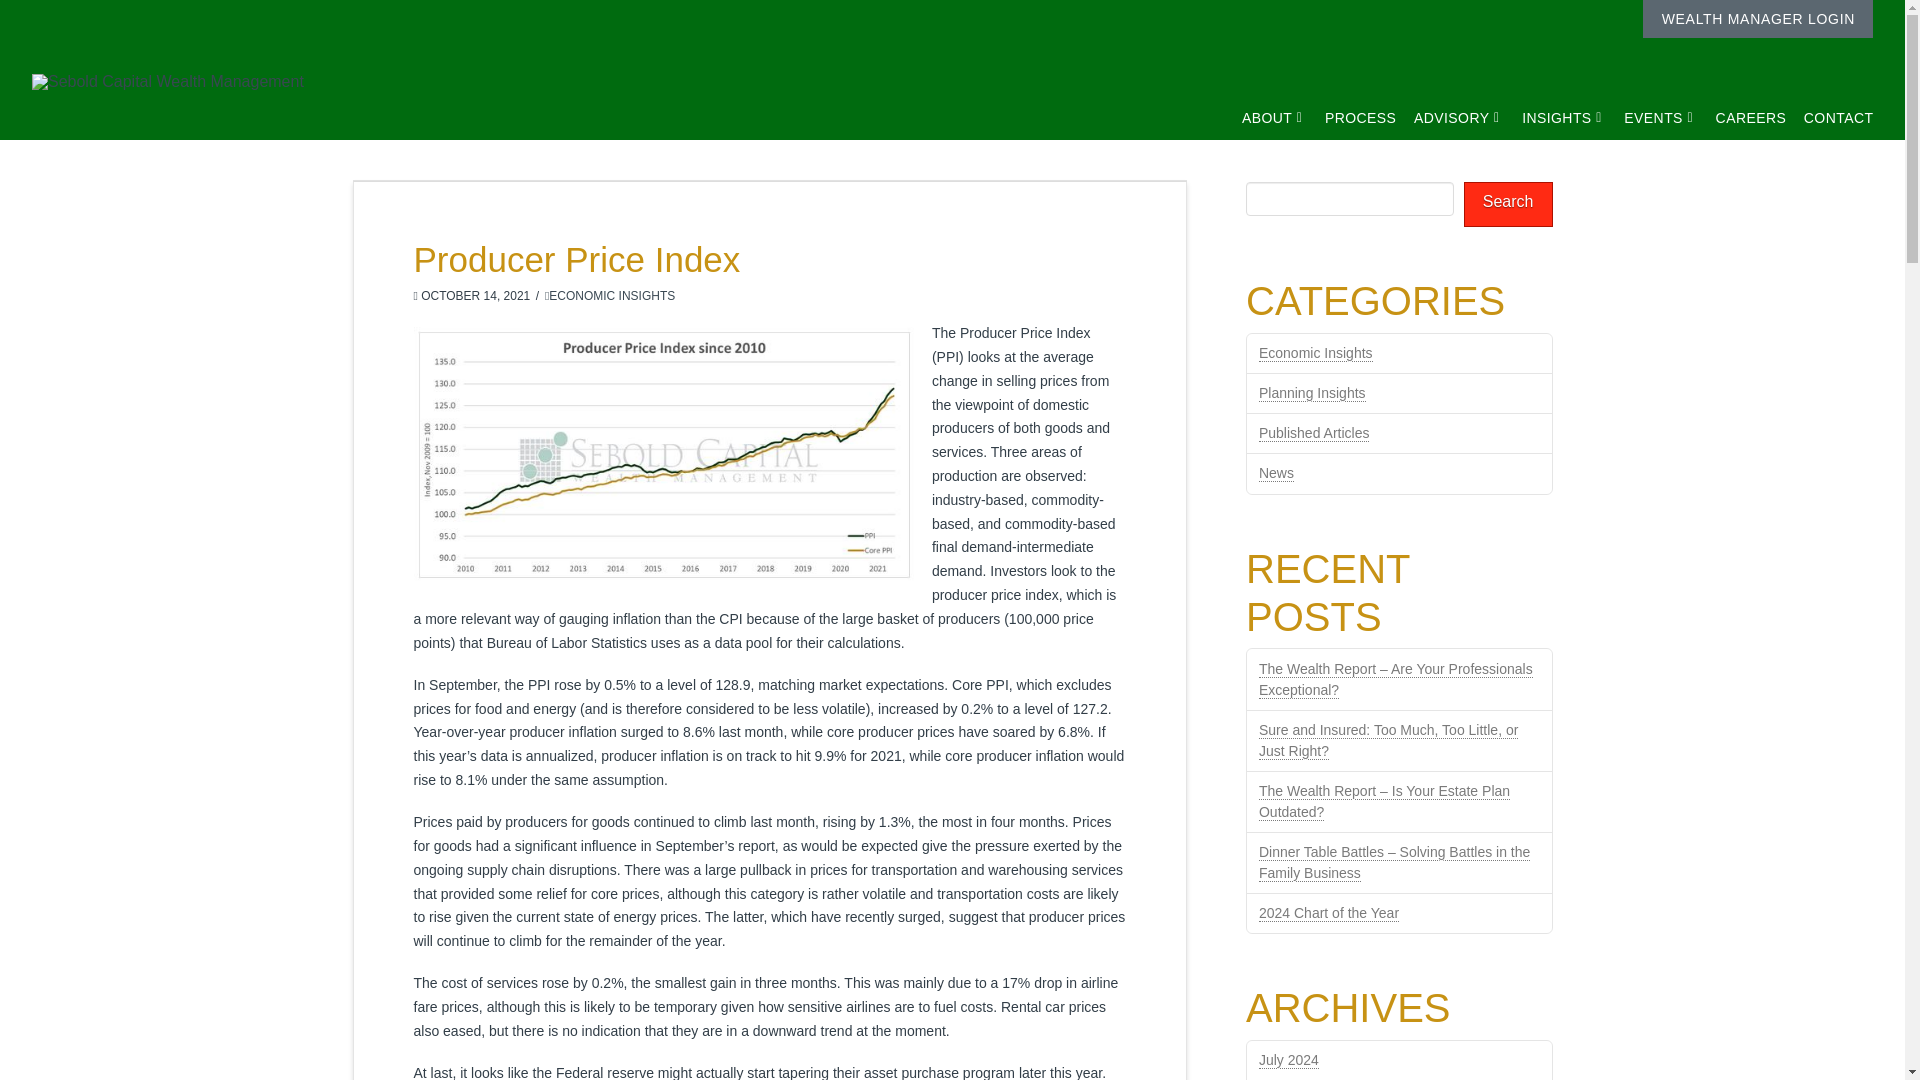  I want to click on INSIGHTS, so click(1554, 100).